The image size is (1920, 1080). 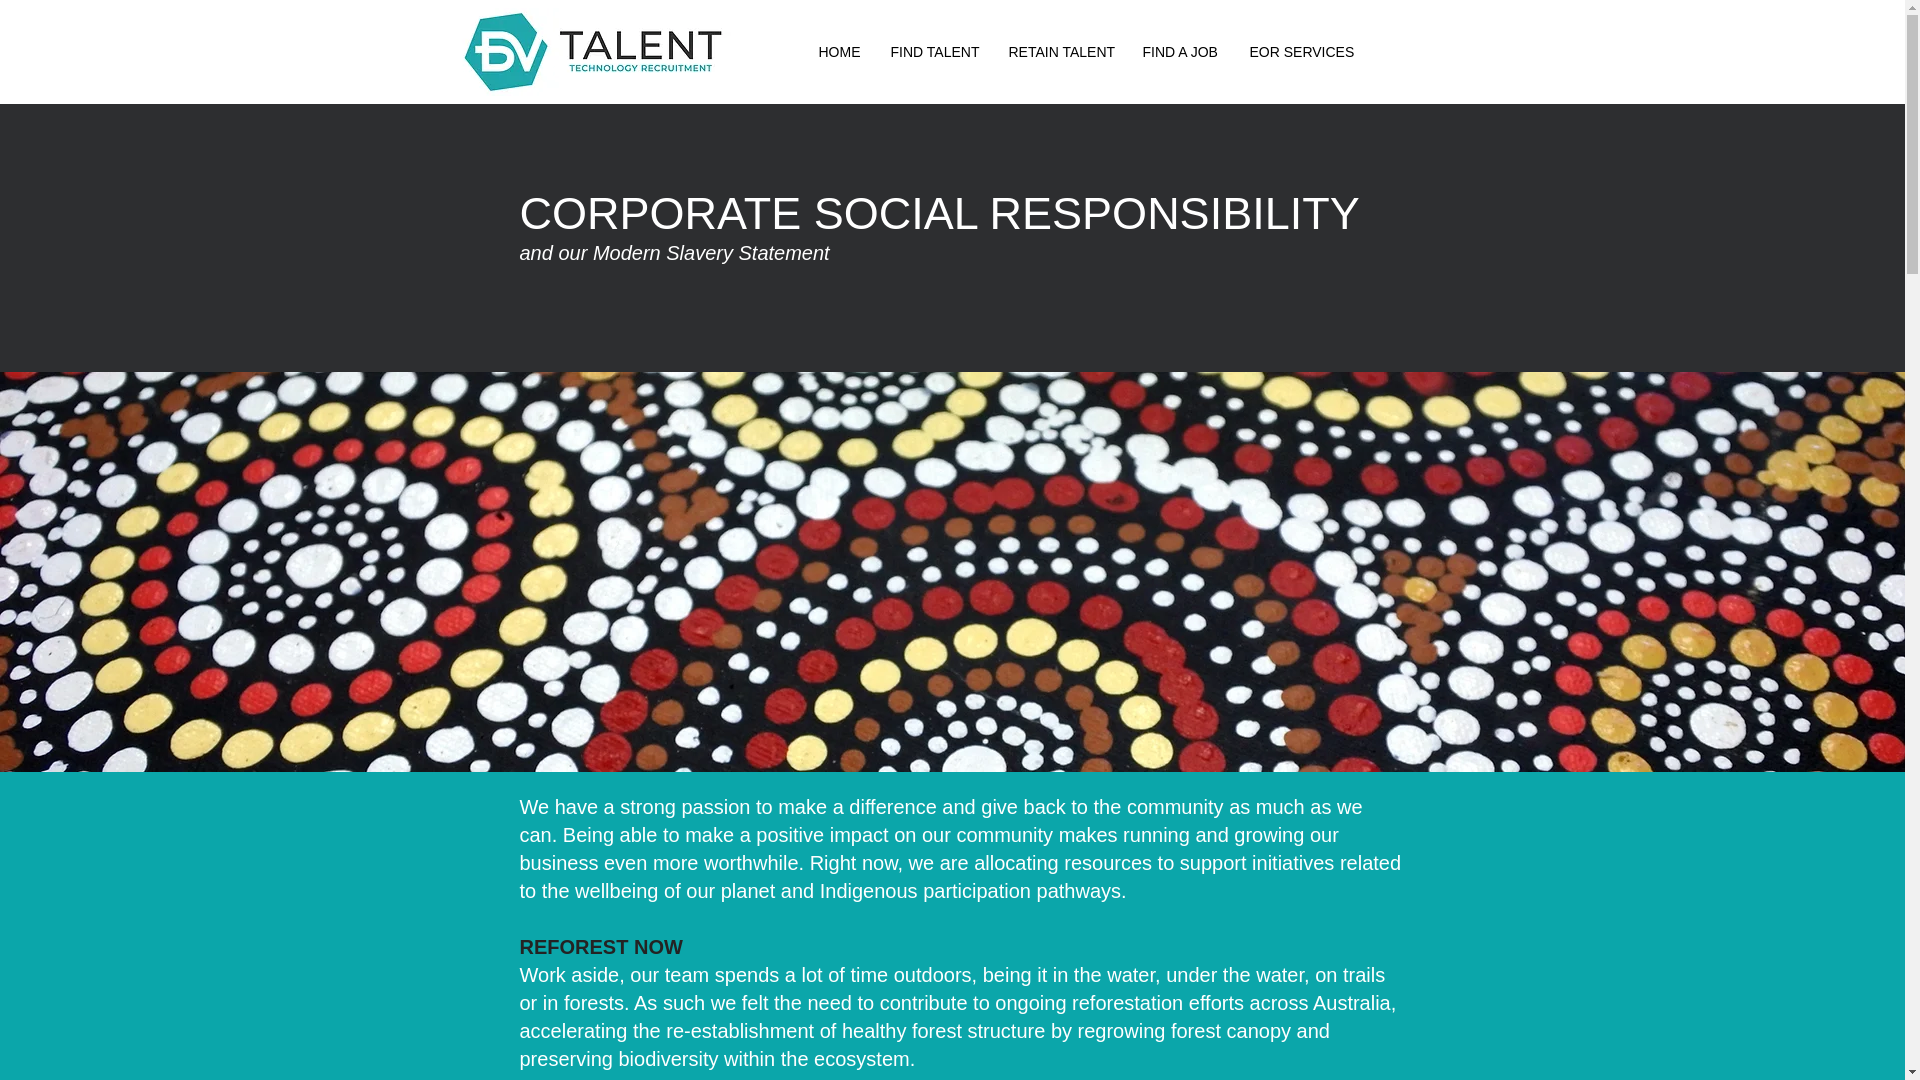 I want to click on EOR SERVICES, so click(x=1300, y=52).